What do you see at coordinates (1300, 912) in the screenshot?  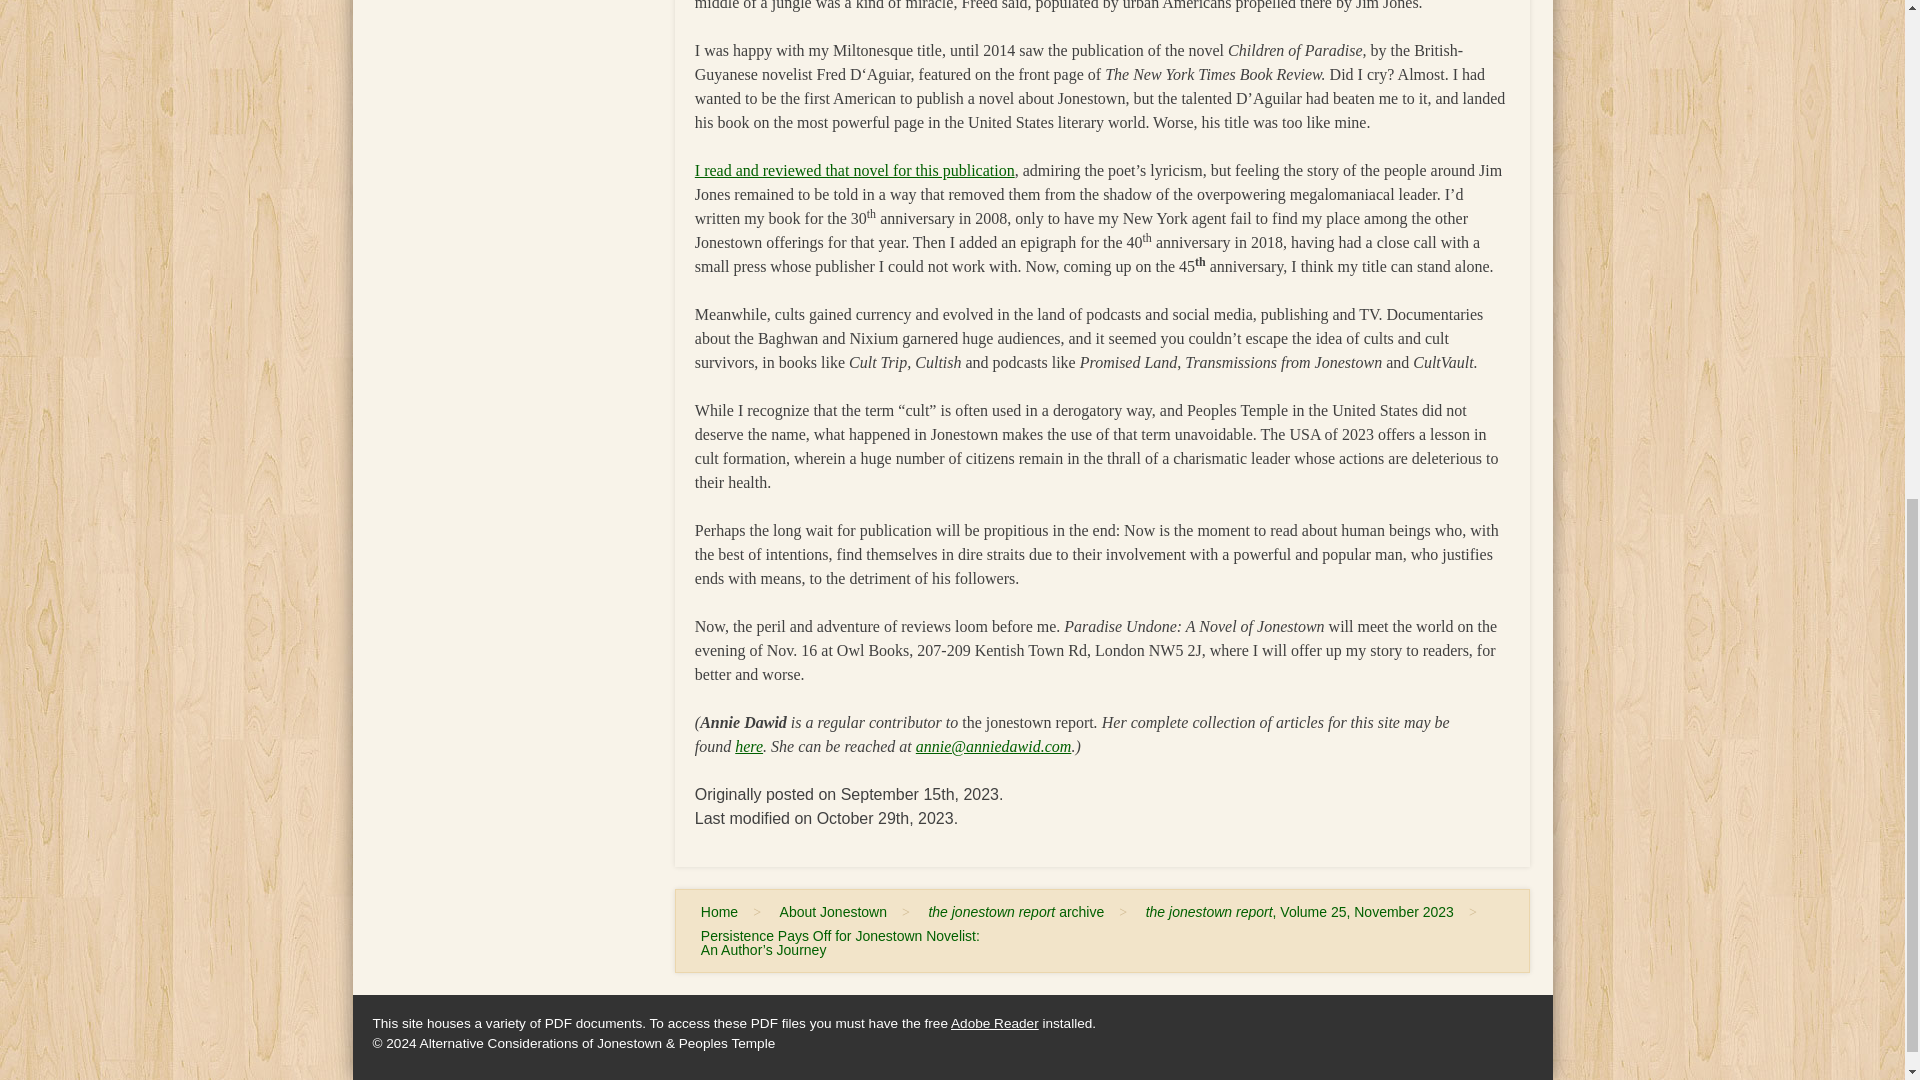 I see `the jonestown report, Volume 25, November 2023` at bounding box center [1300, 912].